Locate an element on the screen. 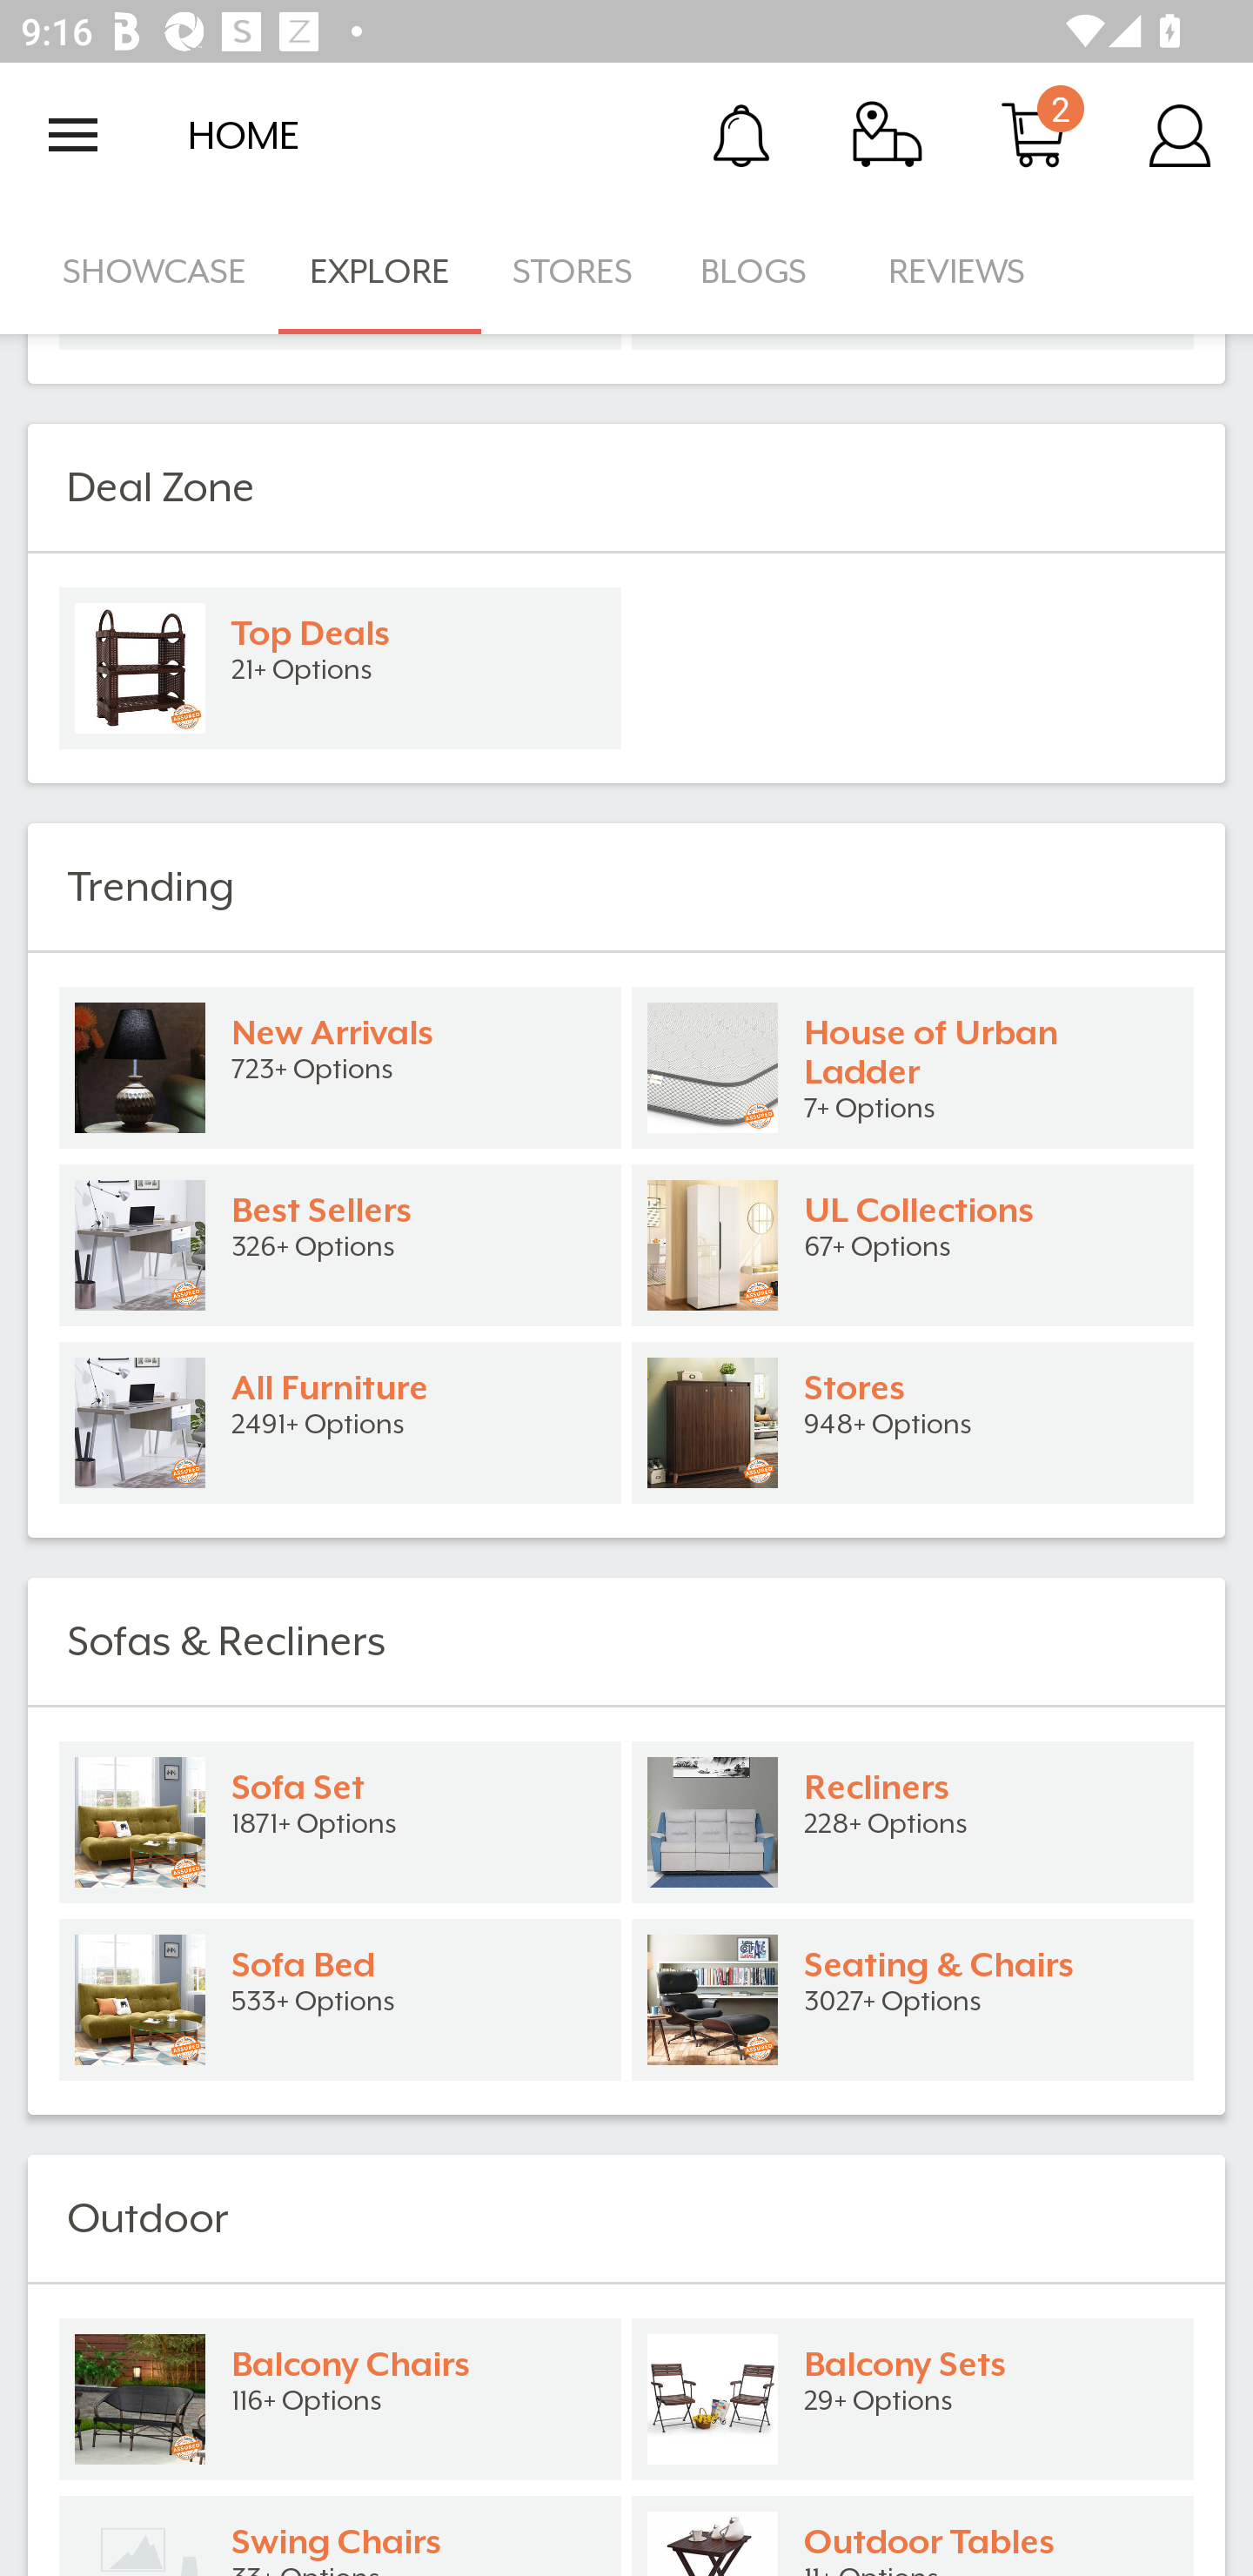 The image size is (1253, 2576). Sofa Bed 533+ Options is located at coordinates (339, 2000).